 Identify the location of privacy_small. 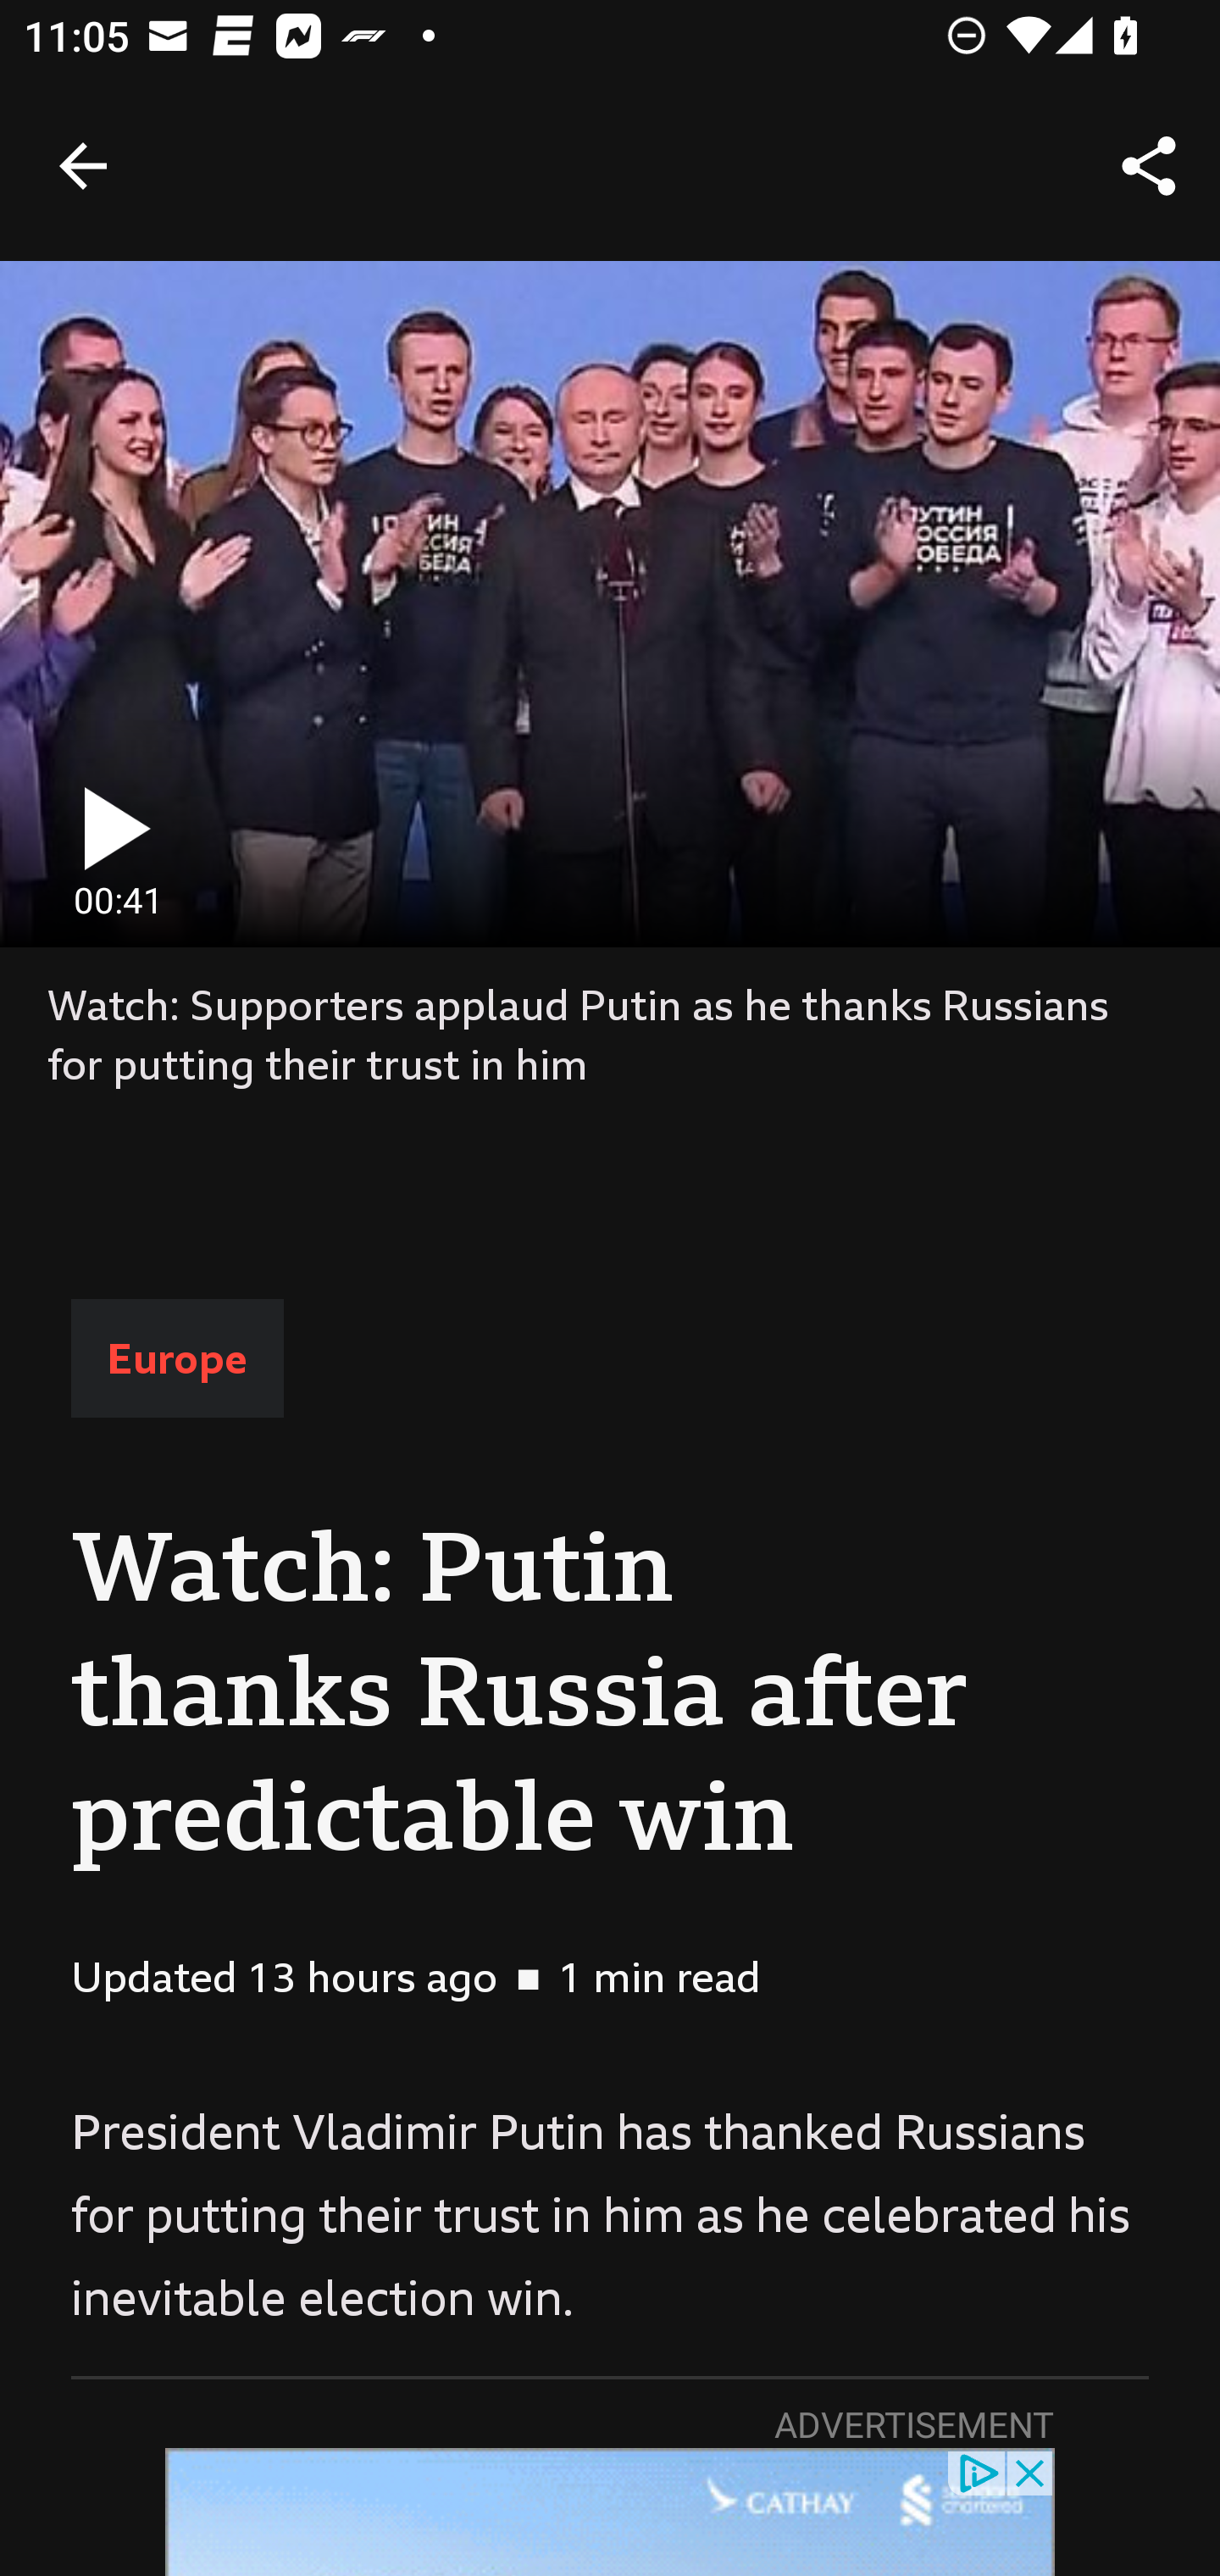
(978, 2471).